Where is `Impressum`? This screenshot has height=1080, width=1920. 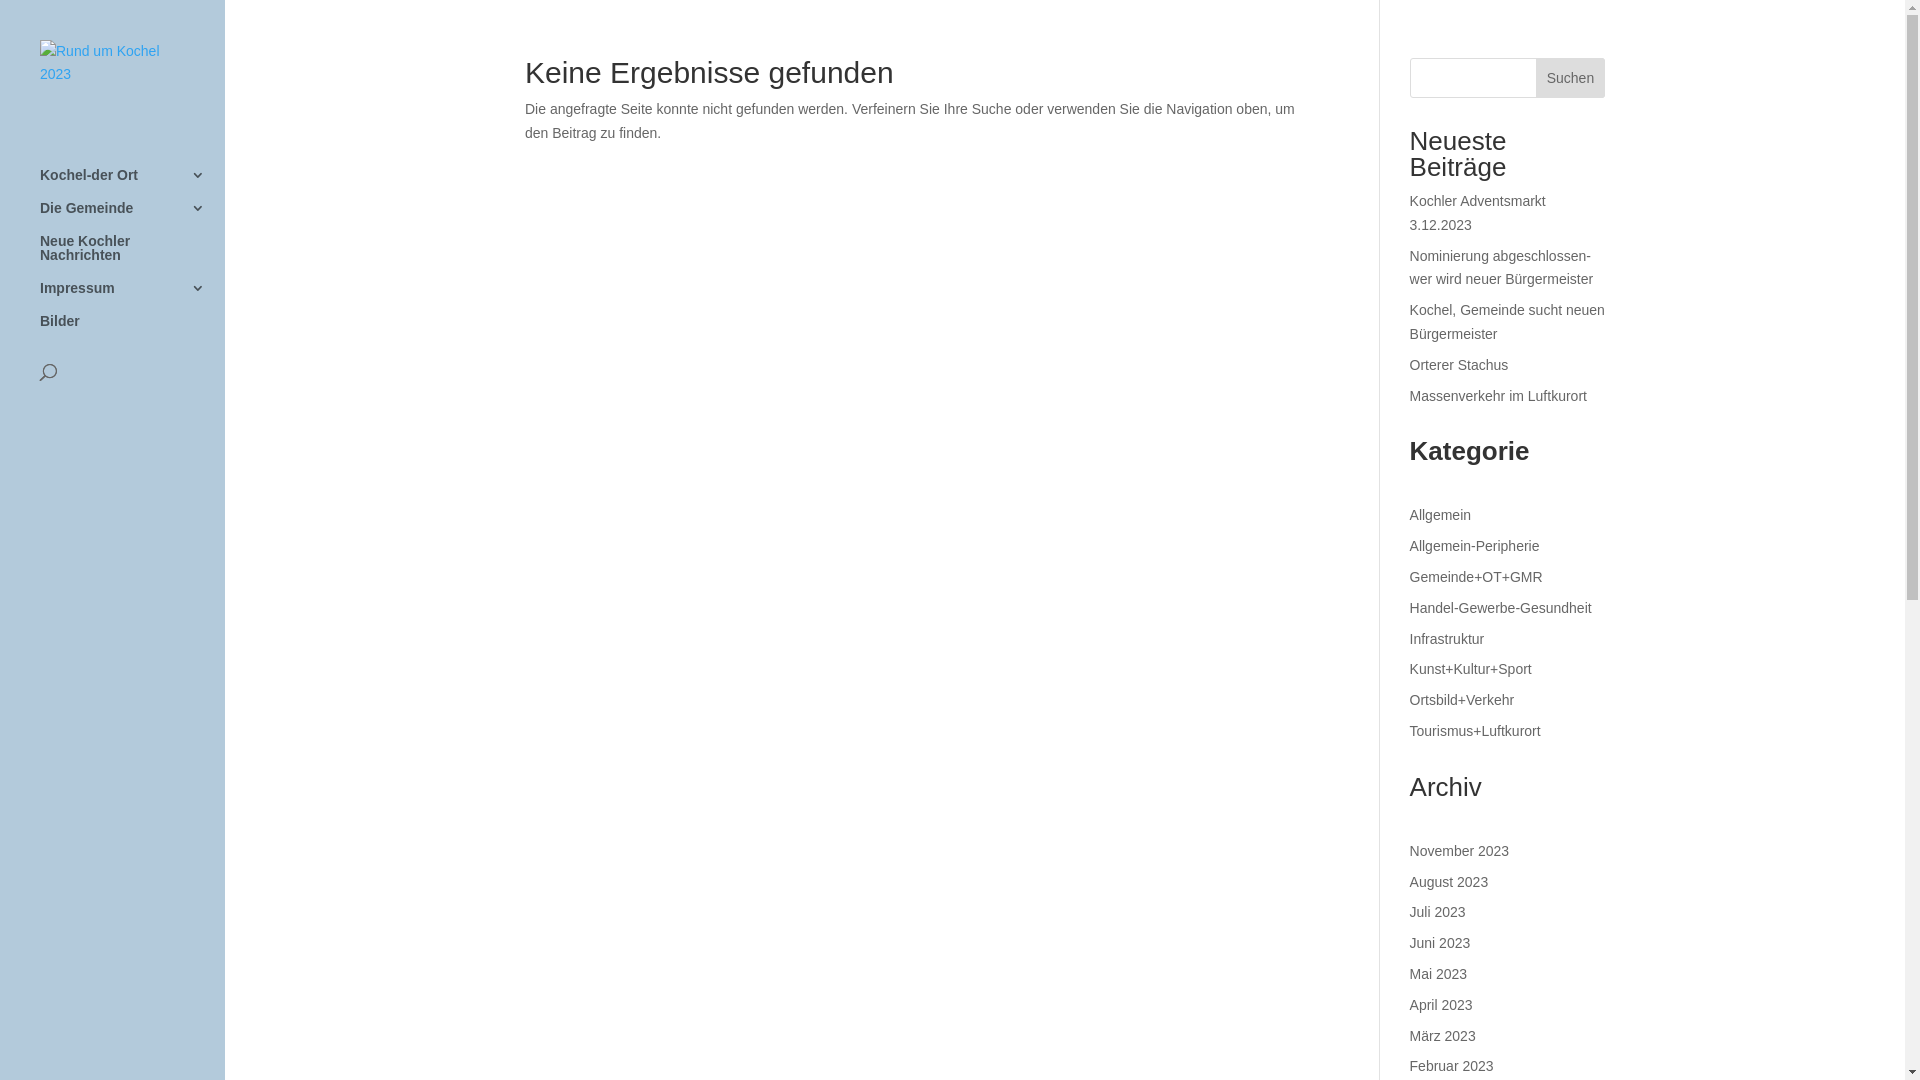
Impressum is located at coordinates (132, 298).